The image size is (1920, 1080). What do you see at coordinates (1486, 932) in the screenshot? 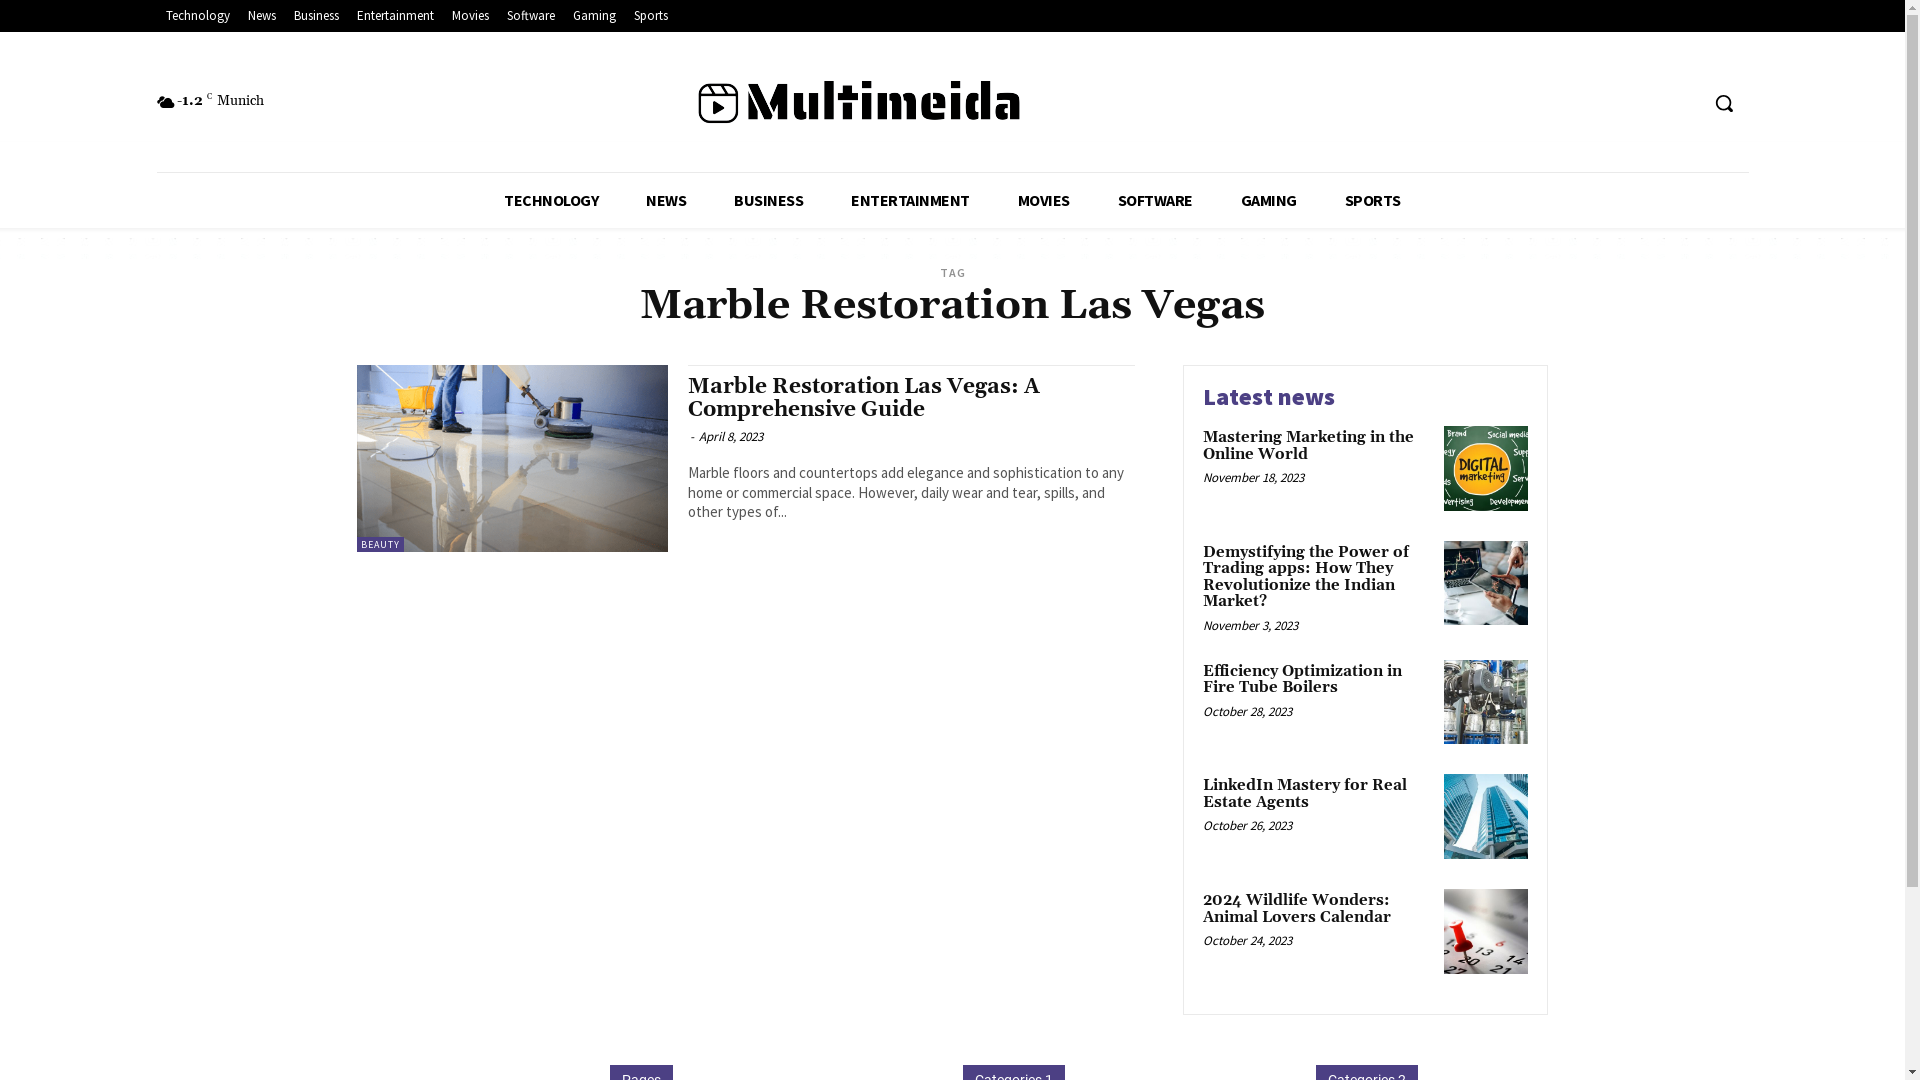
I see `2024 Wildlife Wonders: Animal Lovers Calendar` at bounding box center [1486, 932].